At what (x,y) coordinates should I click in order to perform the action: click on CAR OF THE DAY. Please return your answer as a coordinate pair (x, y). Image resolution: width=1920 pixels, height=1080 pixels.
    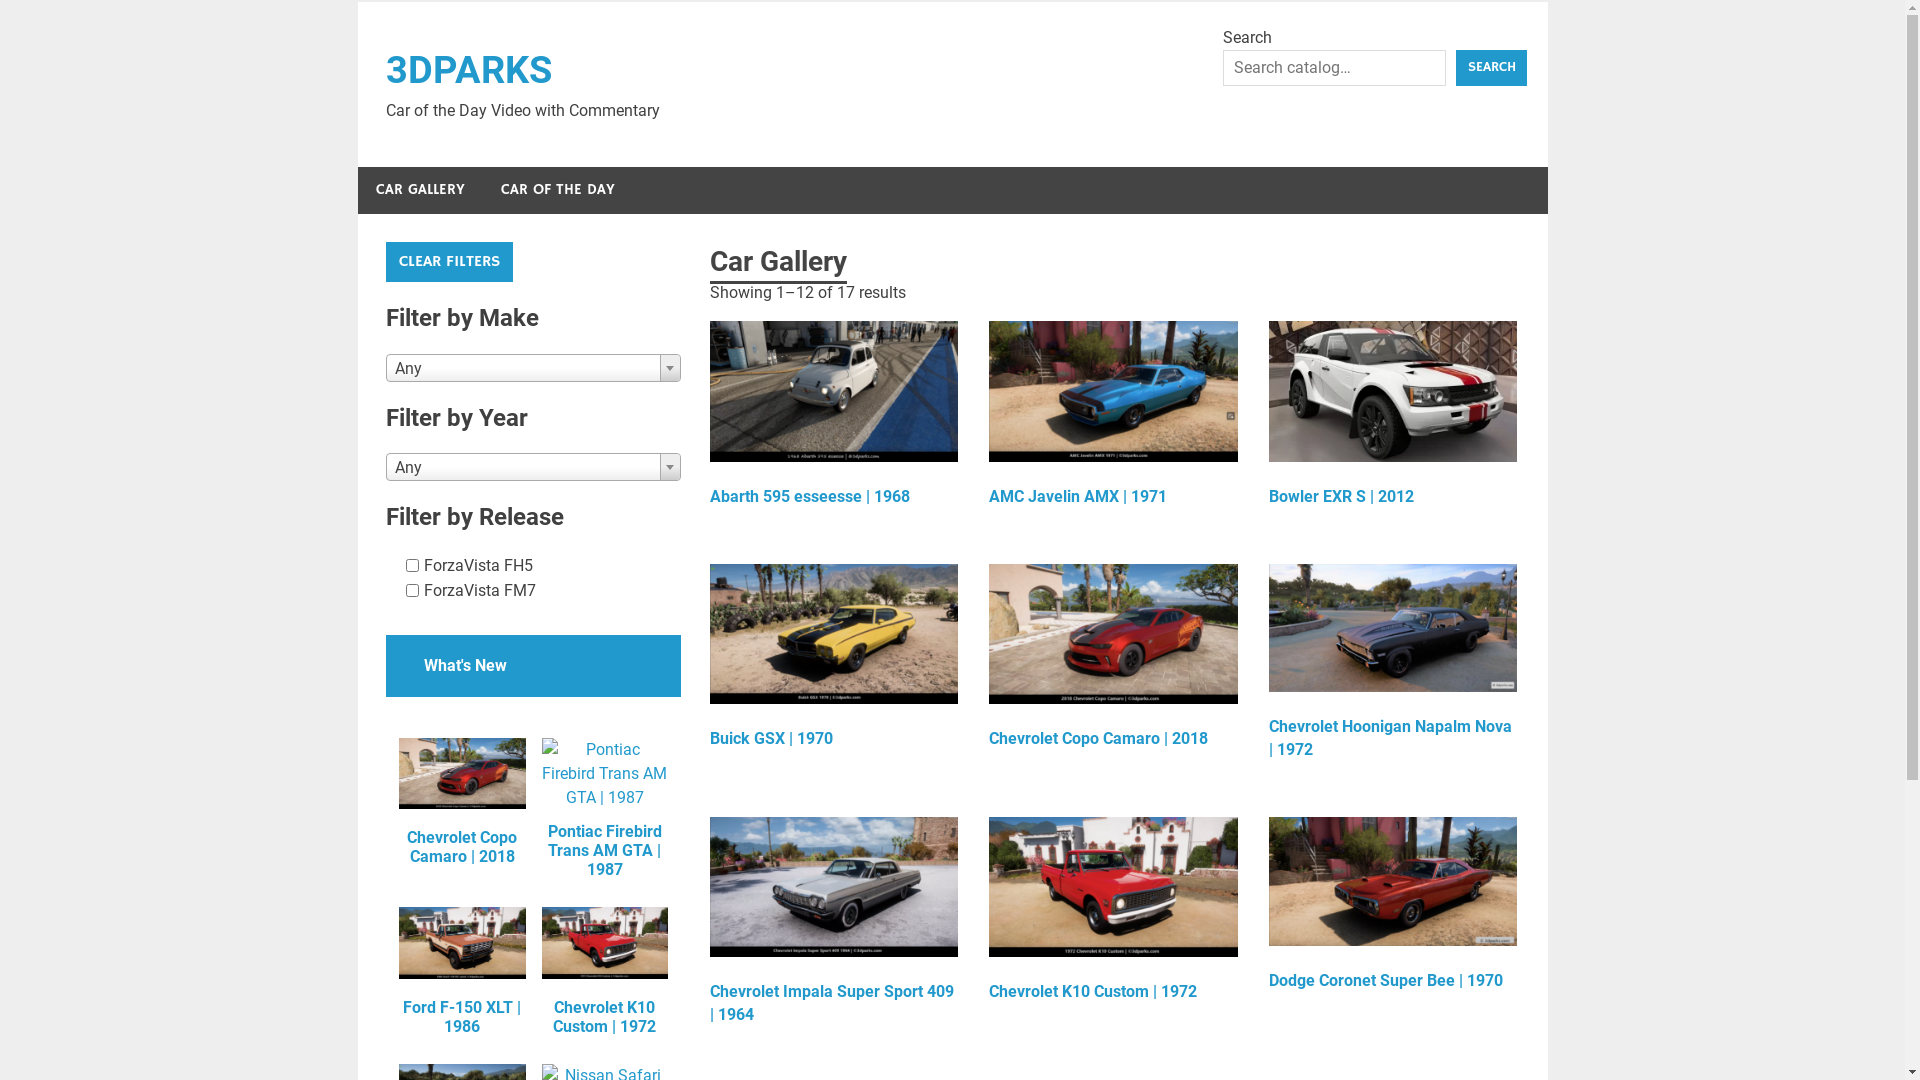
    Looking at the image, I should click on (557, 190).